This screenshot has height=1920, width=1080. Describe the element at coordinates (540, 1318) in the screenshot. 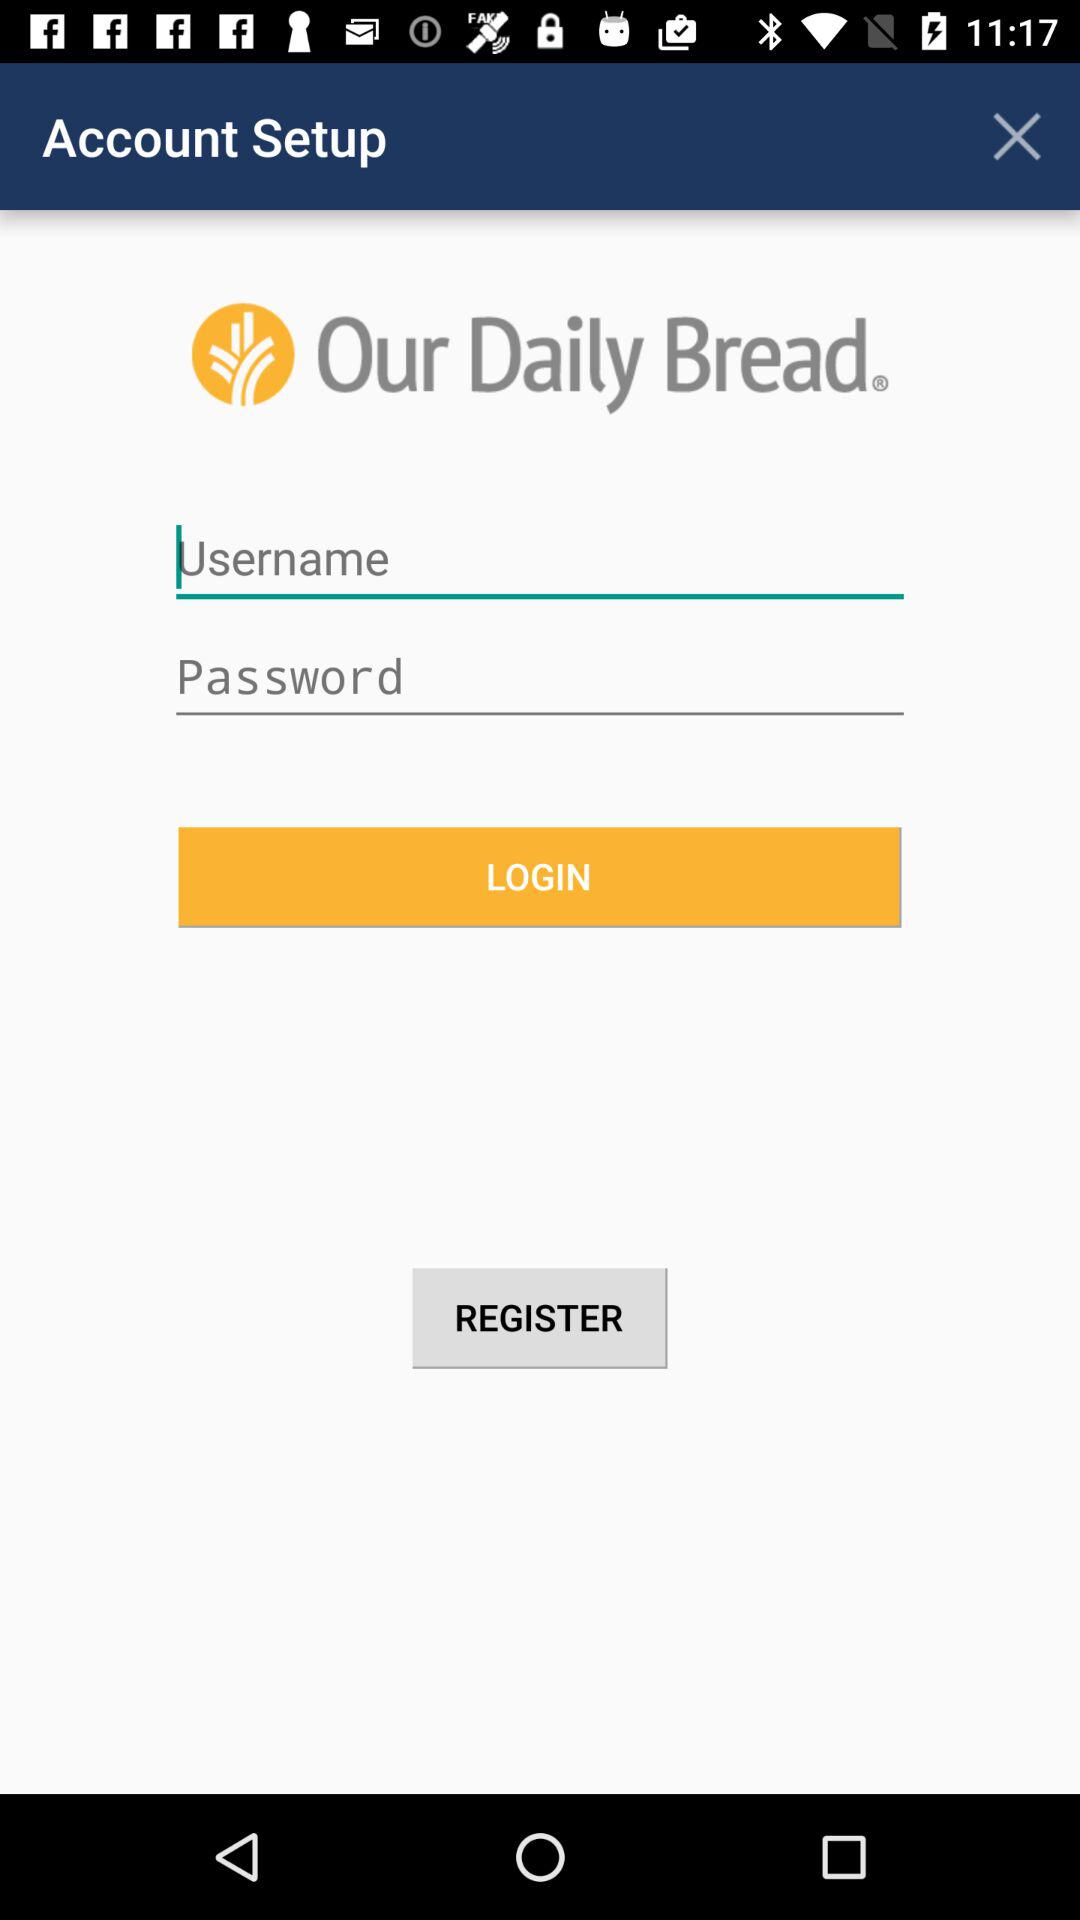

I see `press register item` at that location.